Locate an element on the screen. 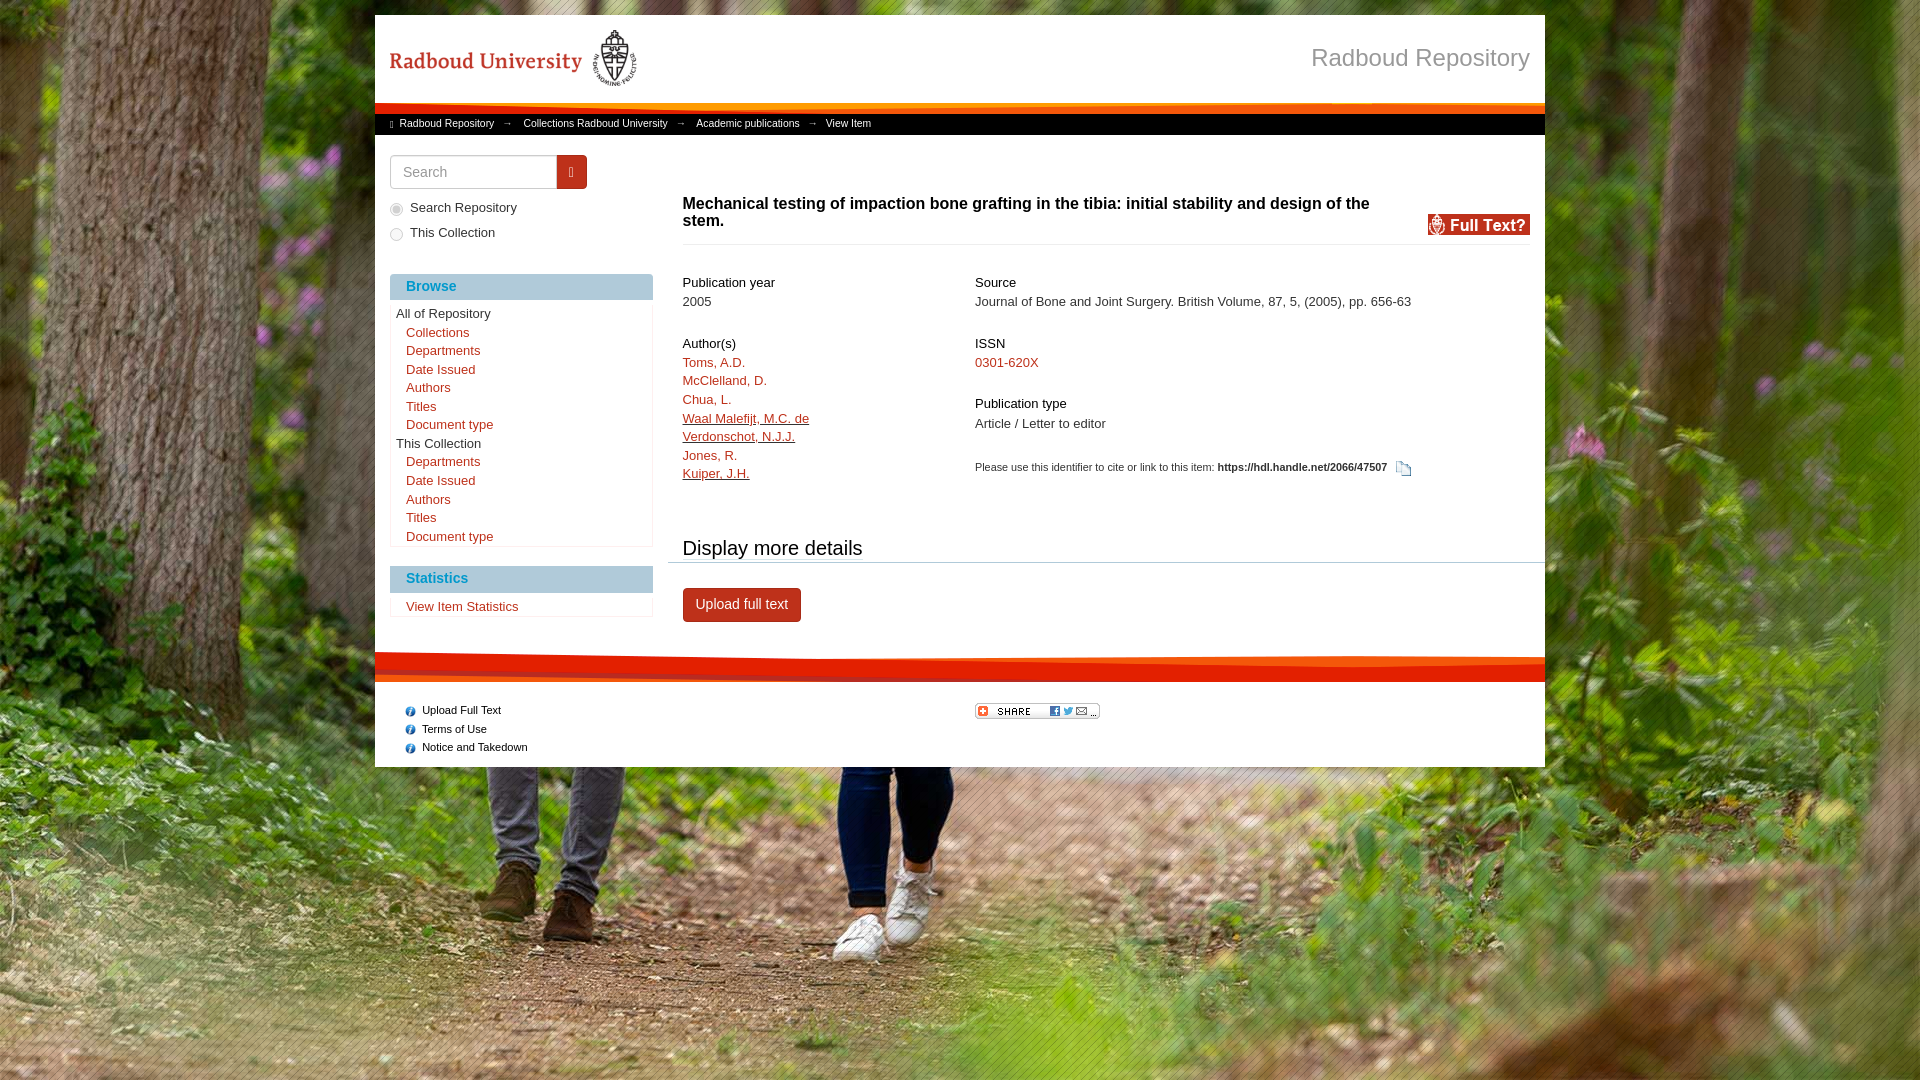 This screenshot has height=1080, width=1920. Go is located at coordinates (572, 172).